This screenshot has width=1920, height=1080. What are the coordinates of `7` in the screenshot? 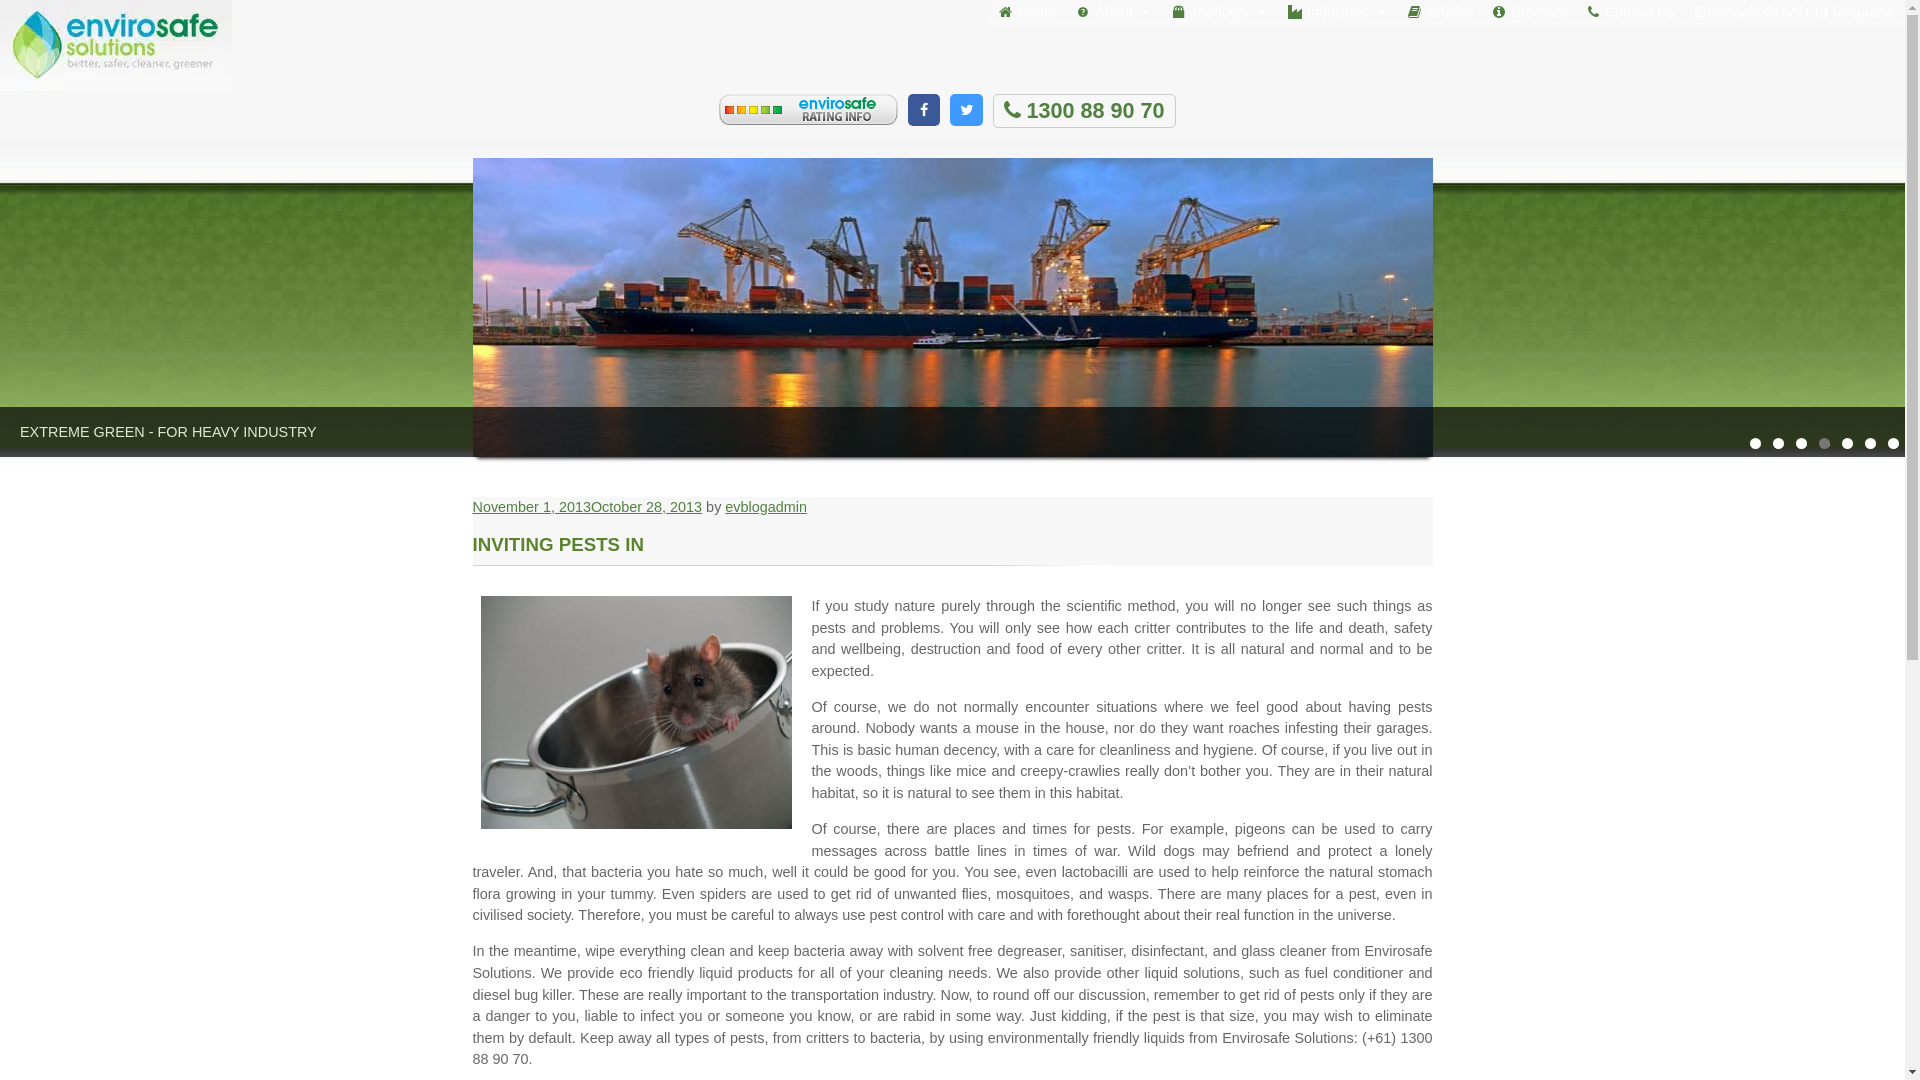 It's located at (1894, 444).